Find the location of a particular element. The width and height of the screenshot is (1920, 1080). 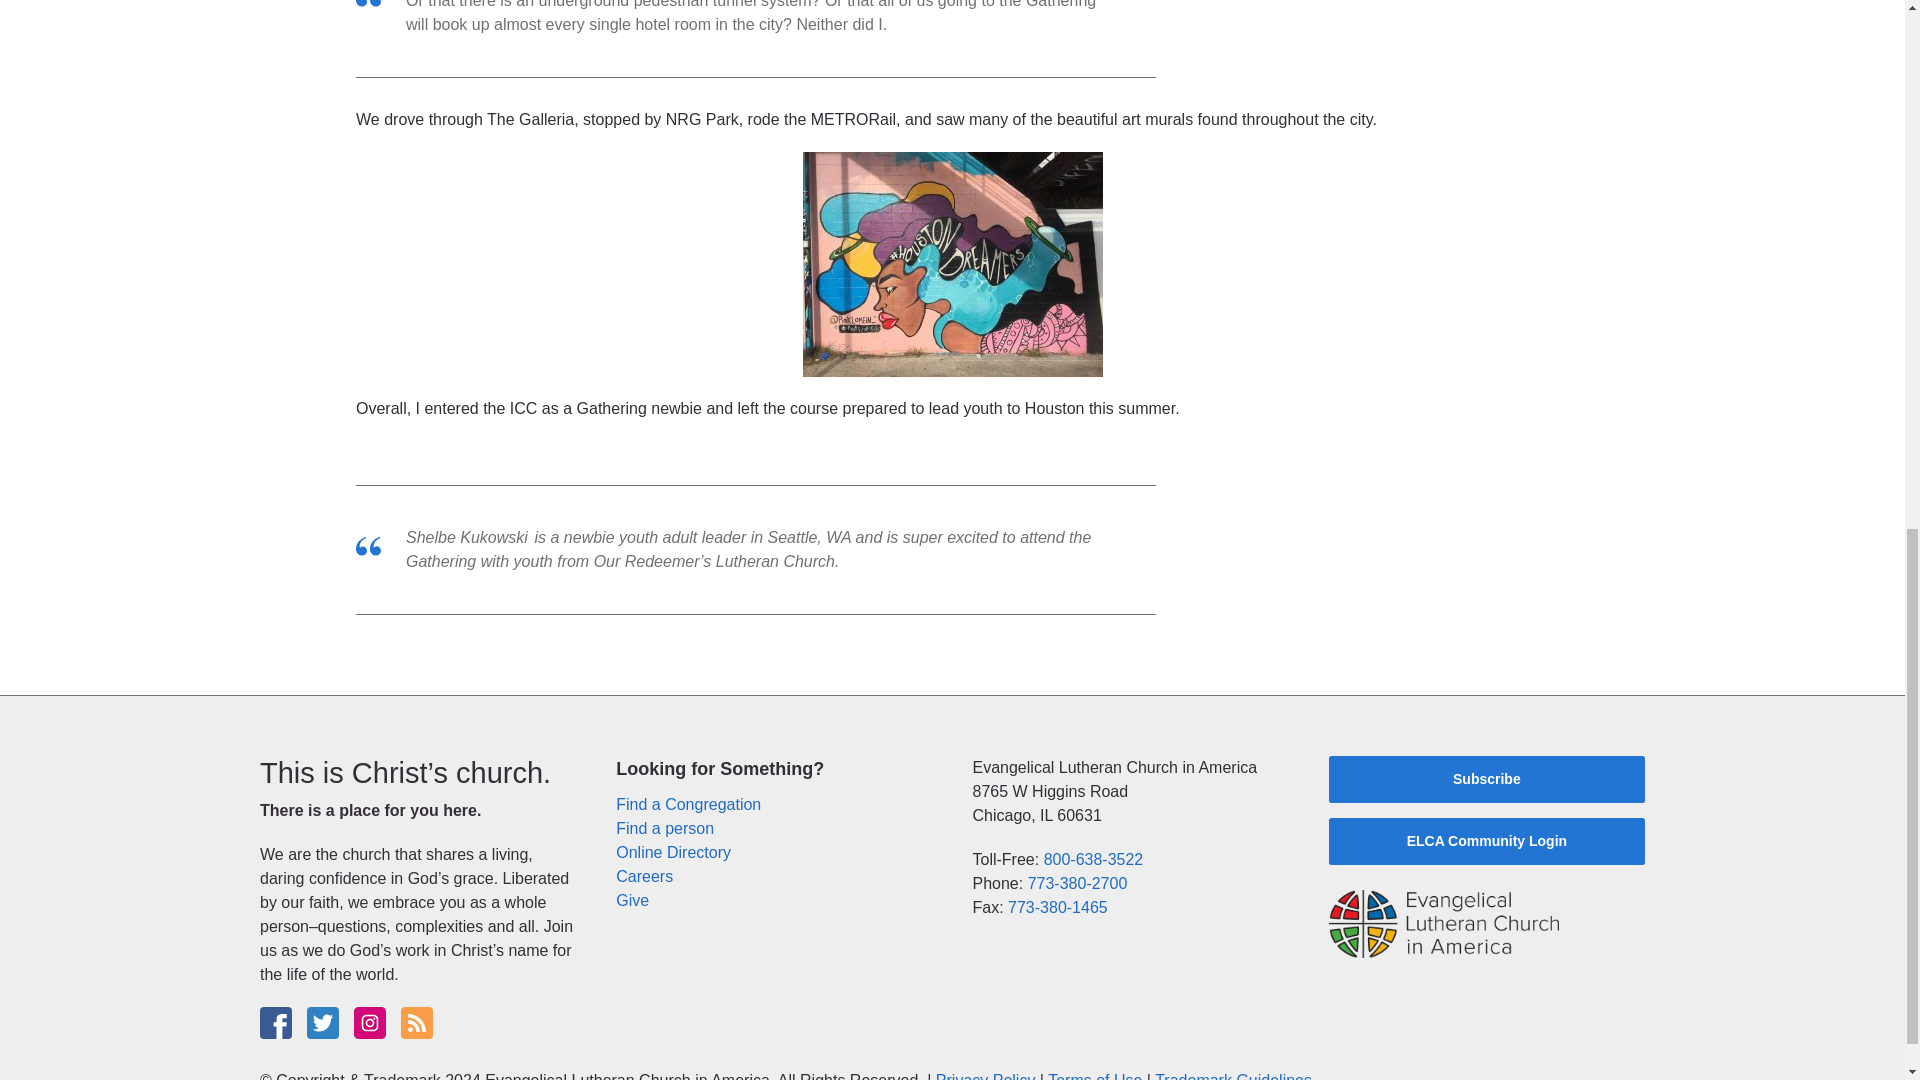

800-638-3522 is located at coordinates (1094, 860).